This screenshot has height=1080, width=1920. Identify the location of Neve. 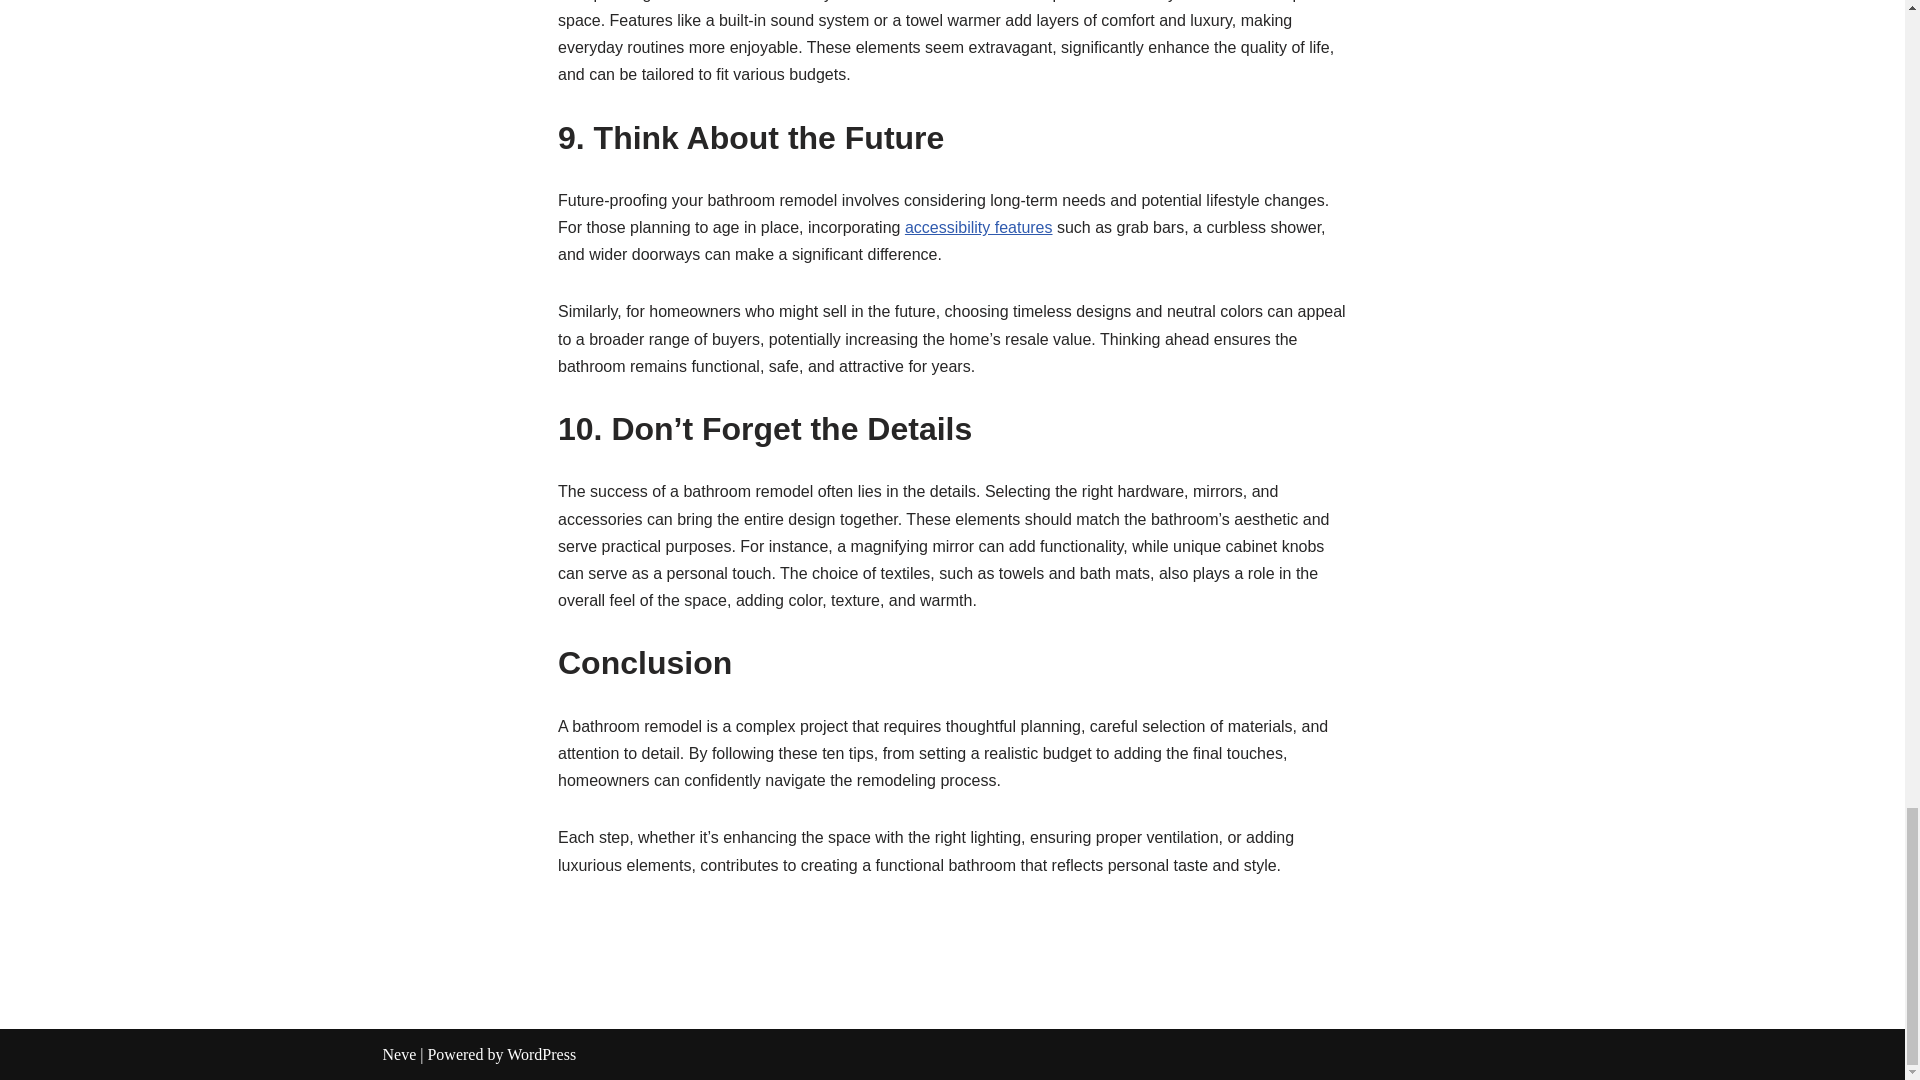
(399, 1054).